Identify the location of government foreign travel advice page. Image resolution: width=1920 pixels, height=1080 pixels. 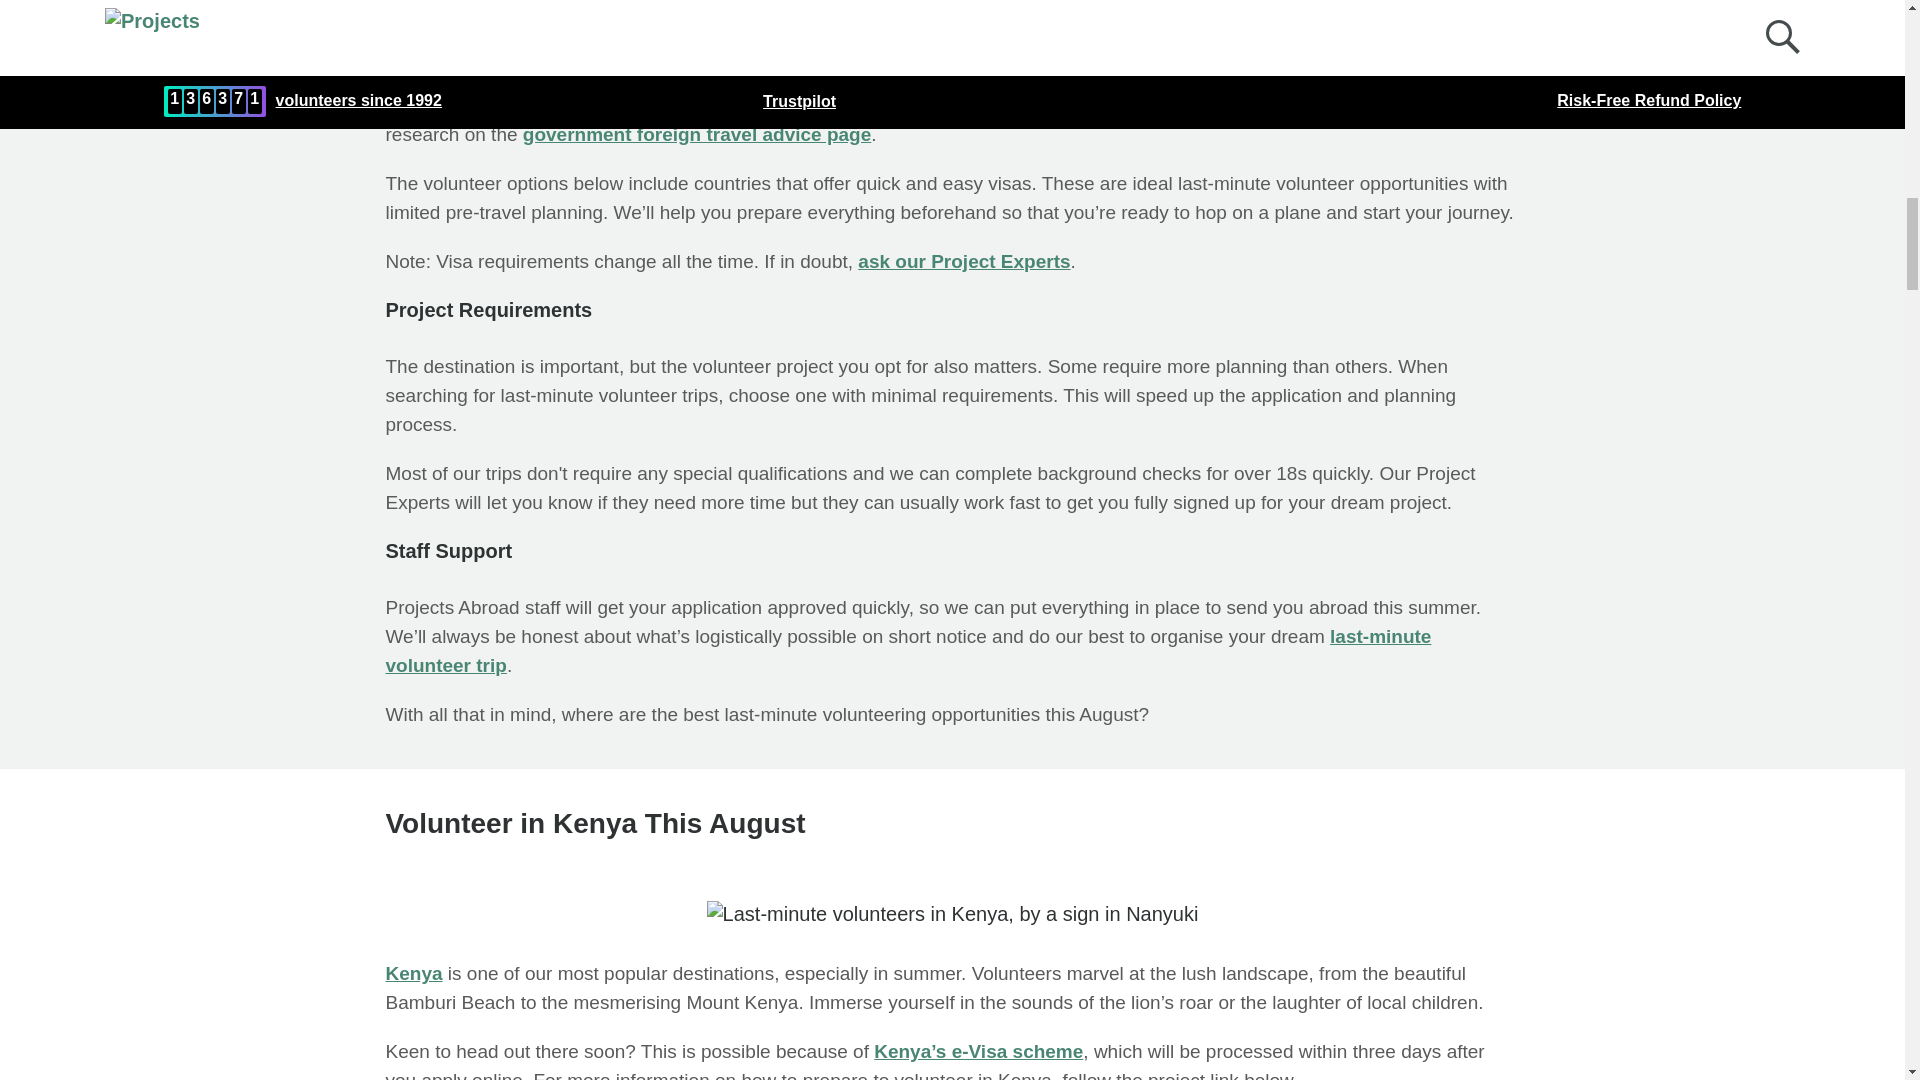
(696, 134).